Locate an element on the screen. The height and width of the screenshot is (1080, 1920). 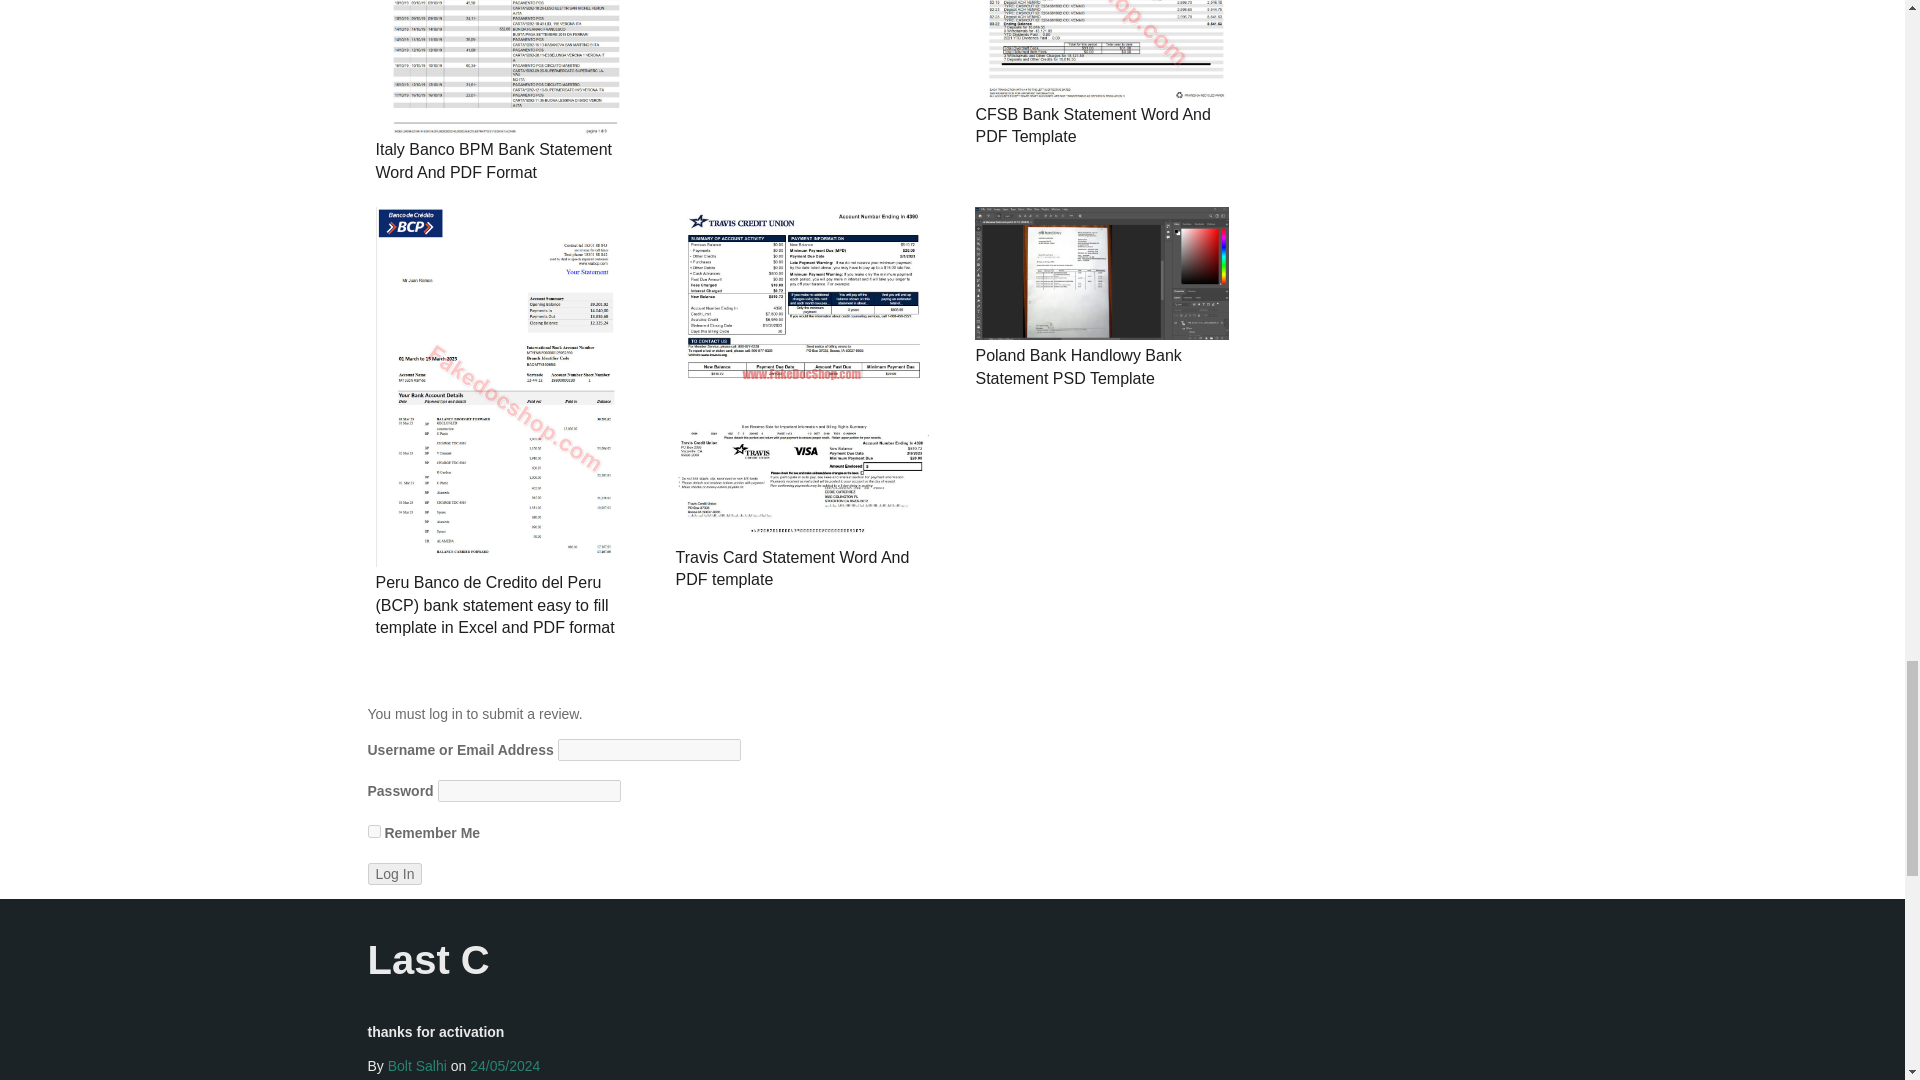
forever is located at coordinates (374, 832).